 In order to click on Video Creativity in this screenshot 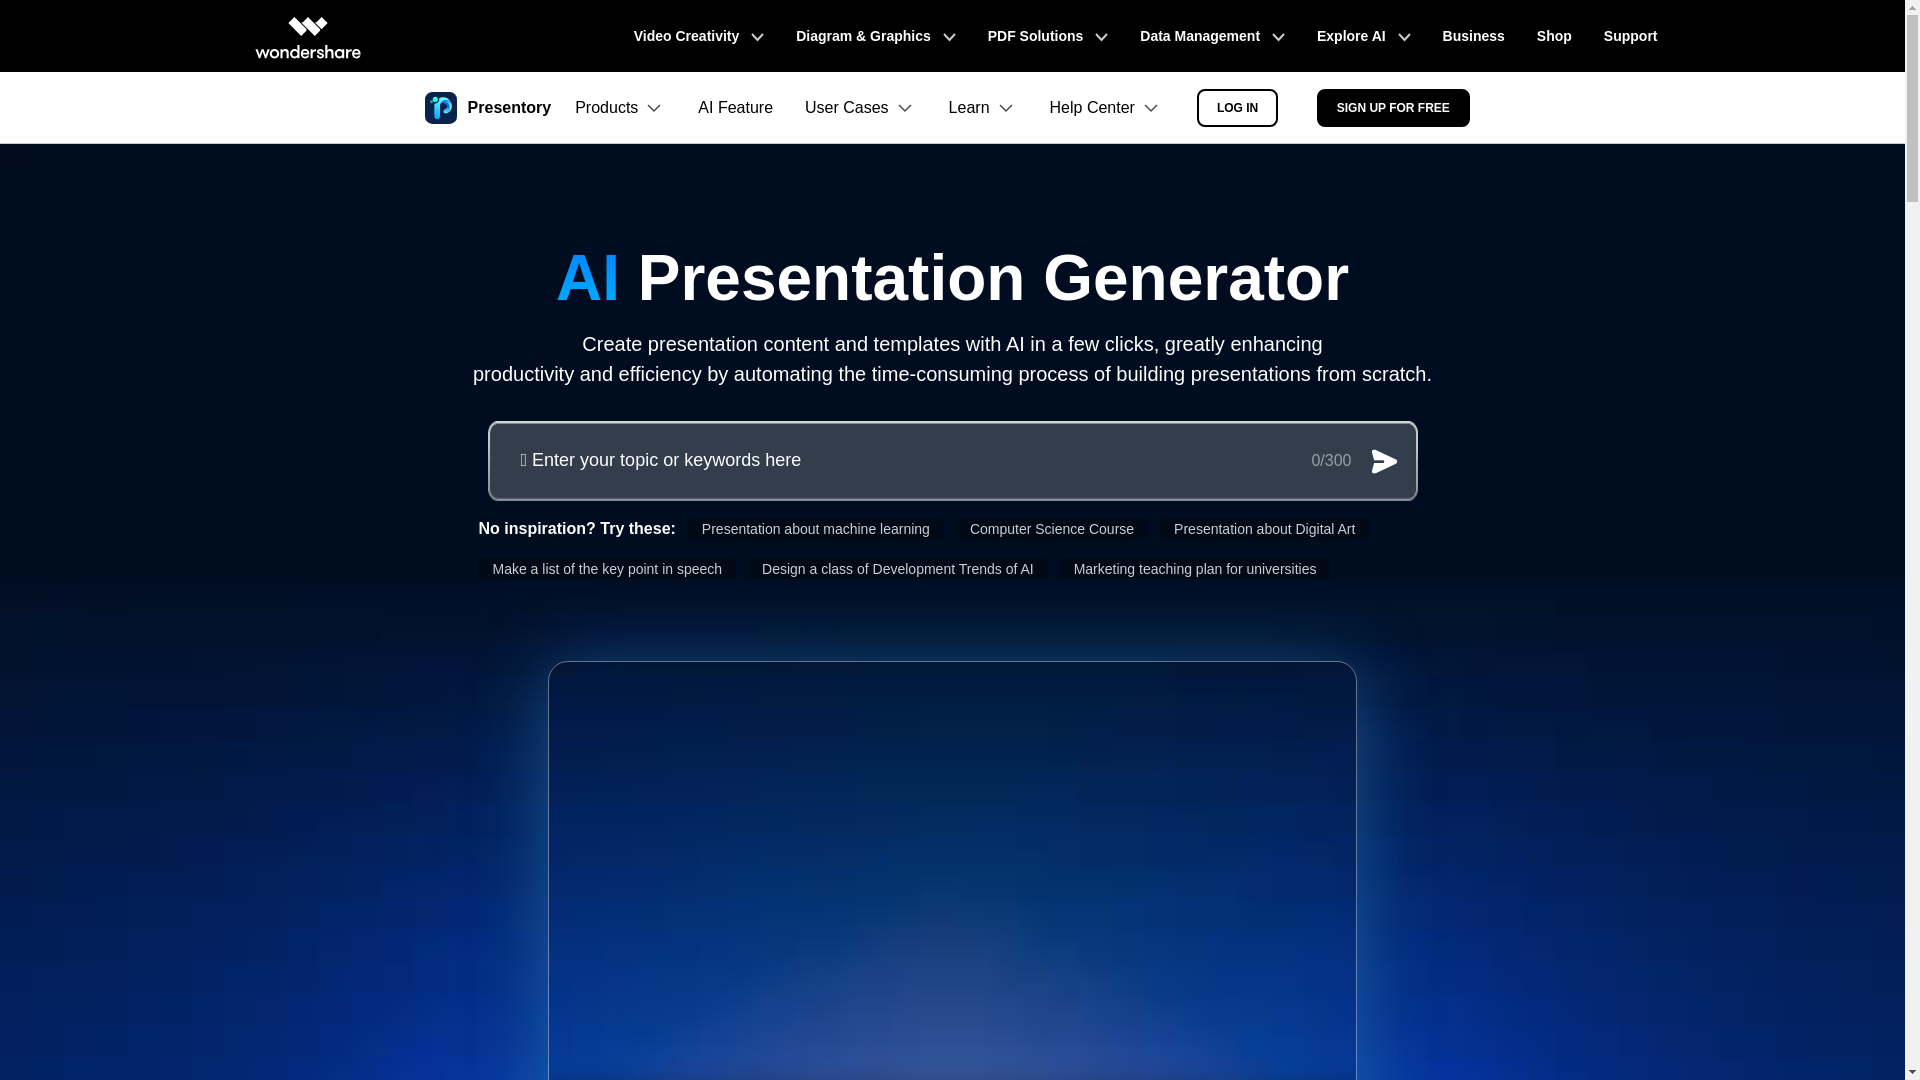, I will do `click(698, 36)`.